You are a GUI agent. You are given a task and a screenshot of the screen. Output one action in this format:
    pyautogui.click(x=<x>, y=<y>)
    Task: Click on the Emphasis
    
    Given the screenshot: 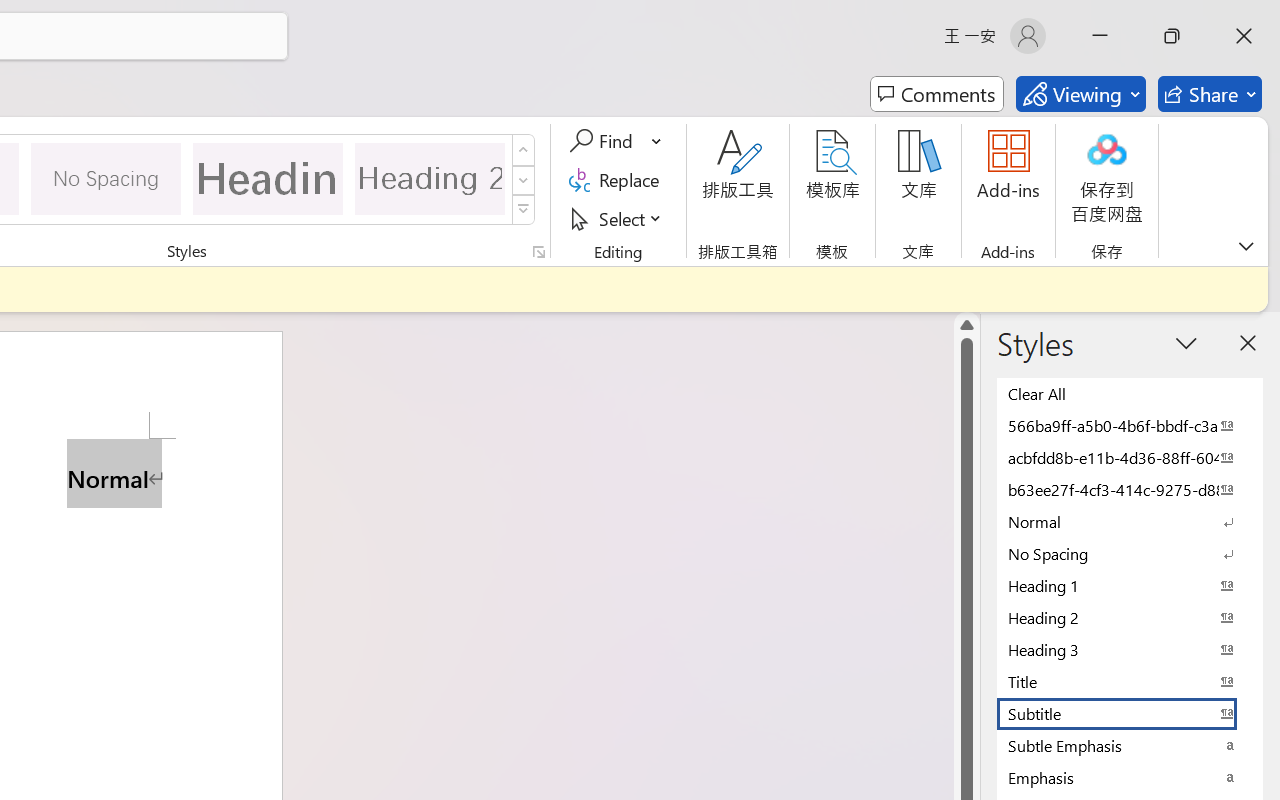 What is the action you would take?
    pyautogui.click(x=1130, y=777)
    